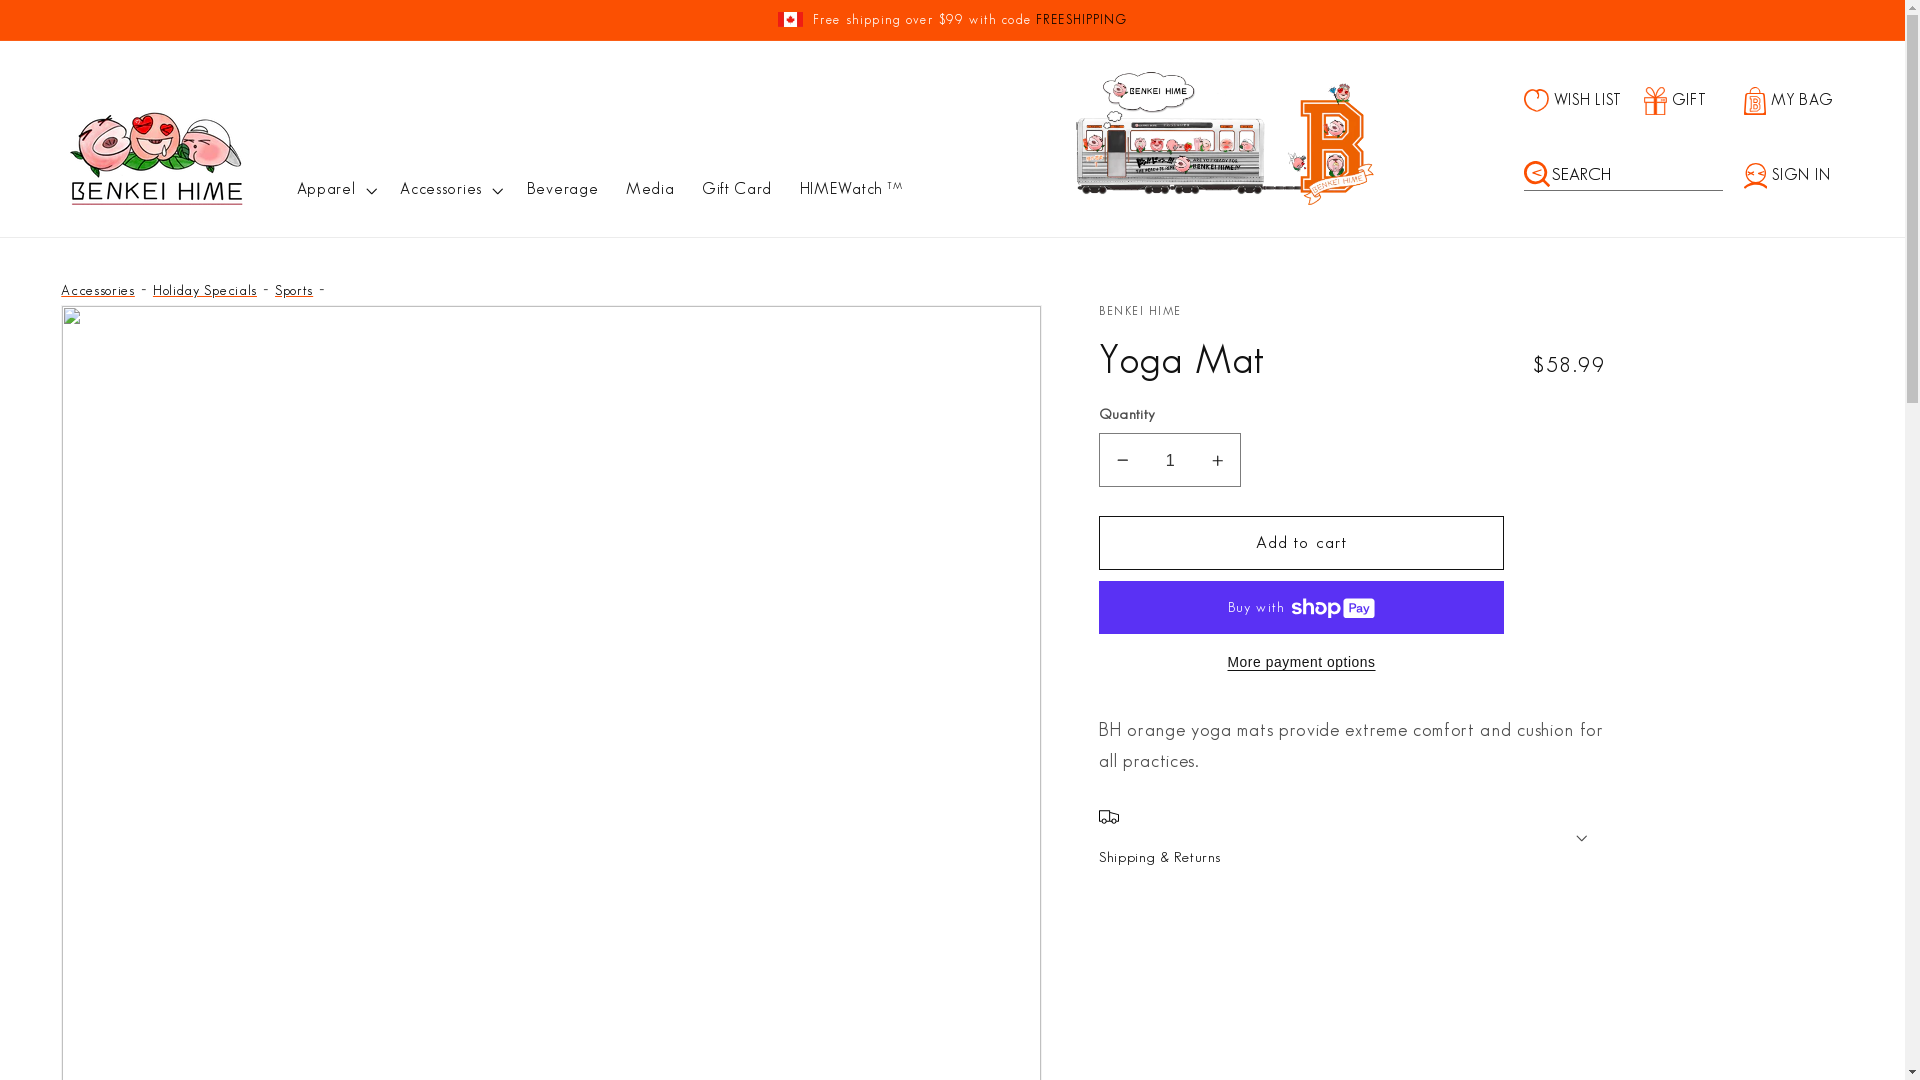  I want to click on MY BAG
Cart, so click(1801, 102).